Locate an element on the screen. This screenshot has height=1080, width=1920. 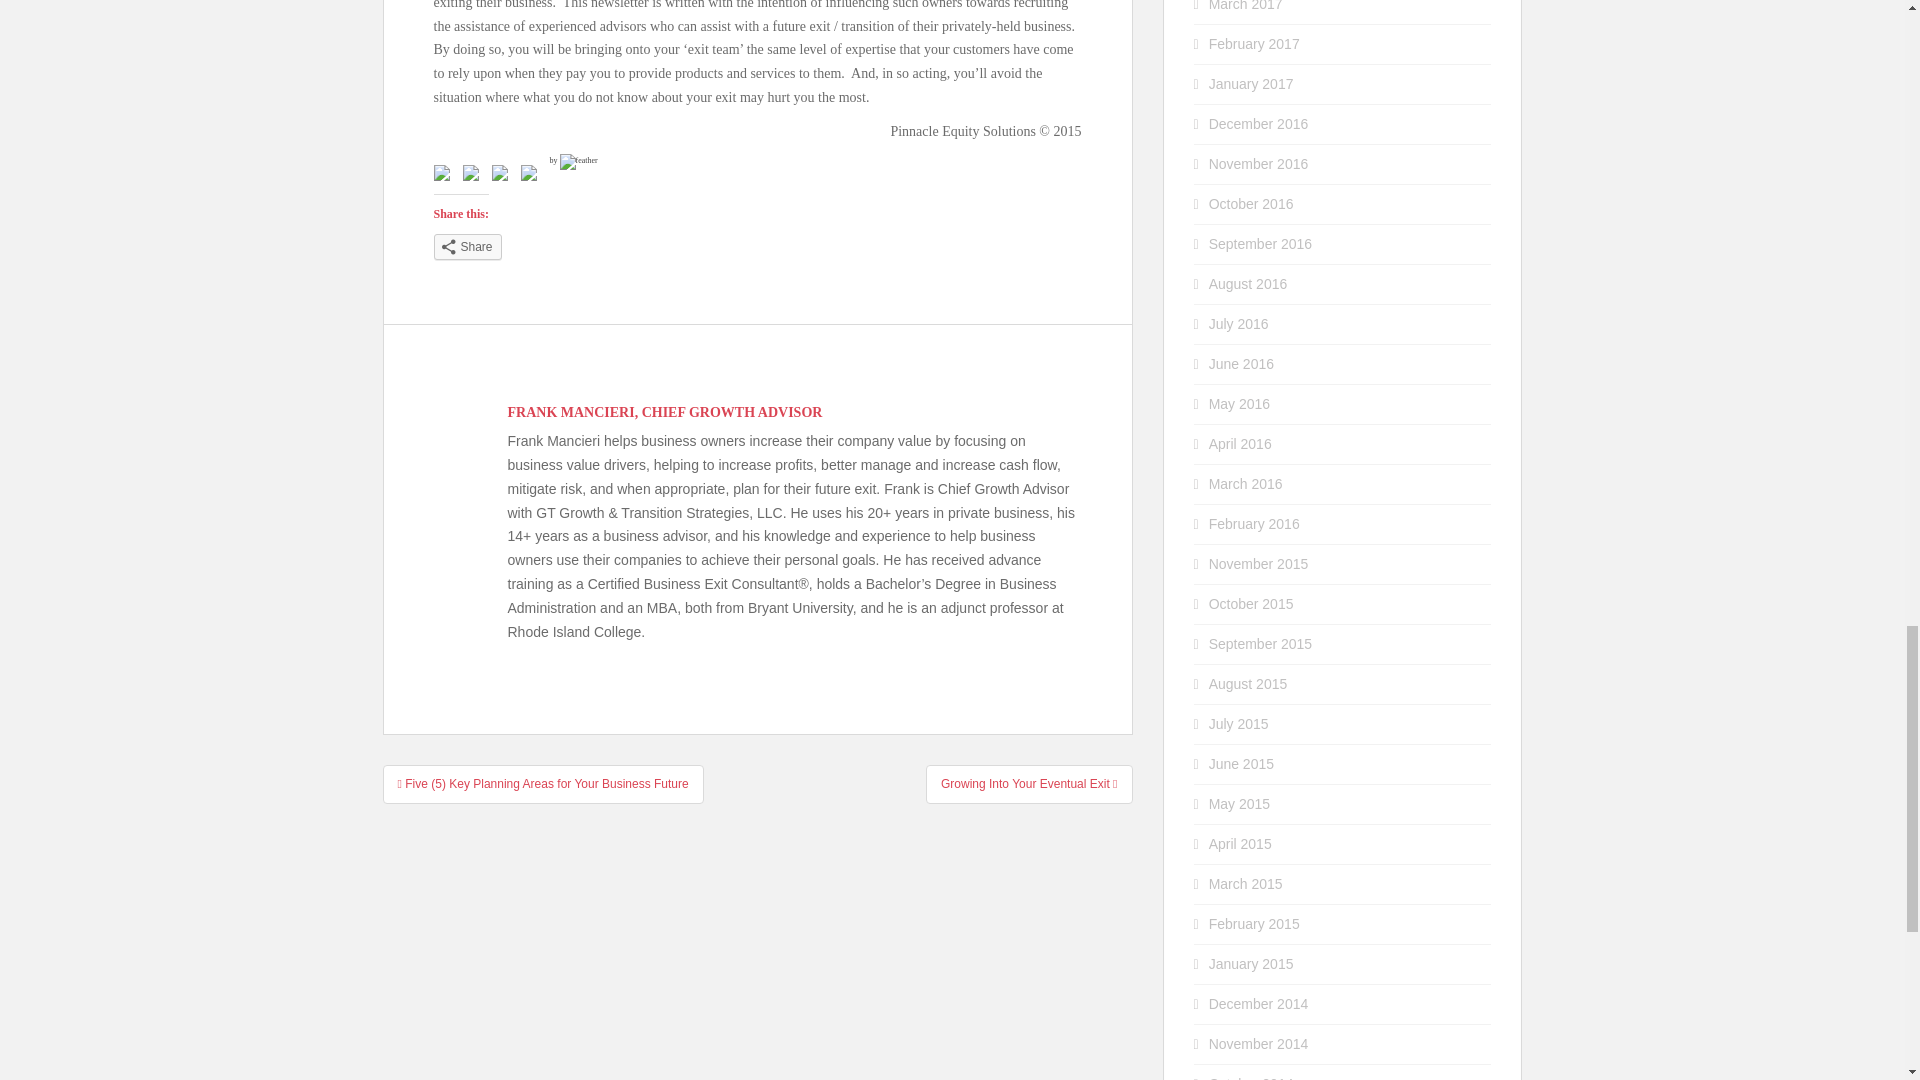
FRANK MANCIERI, CHIEF GROWTH ADVISOR is located at coordinates (666, 412).